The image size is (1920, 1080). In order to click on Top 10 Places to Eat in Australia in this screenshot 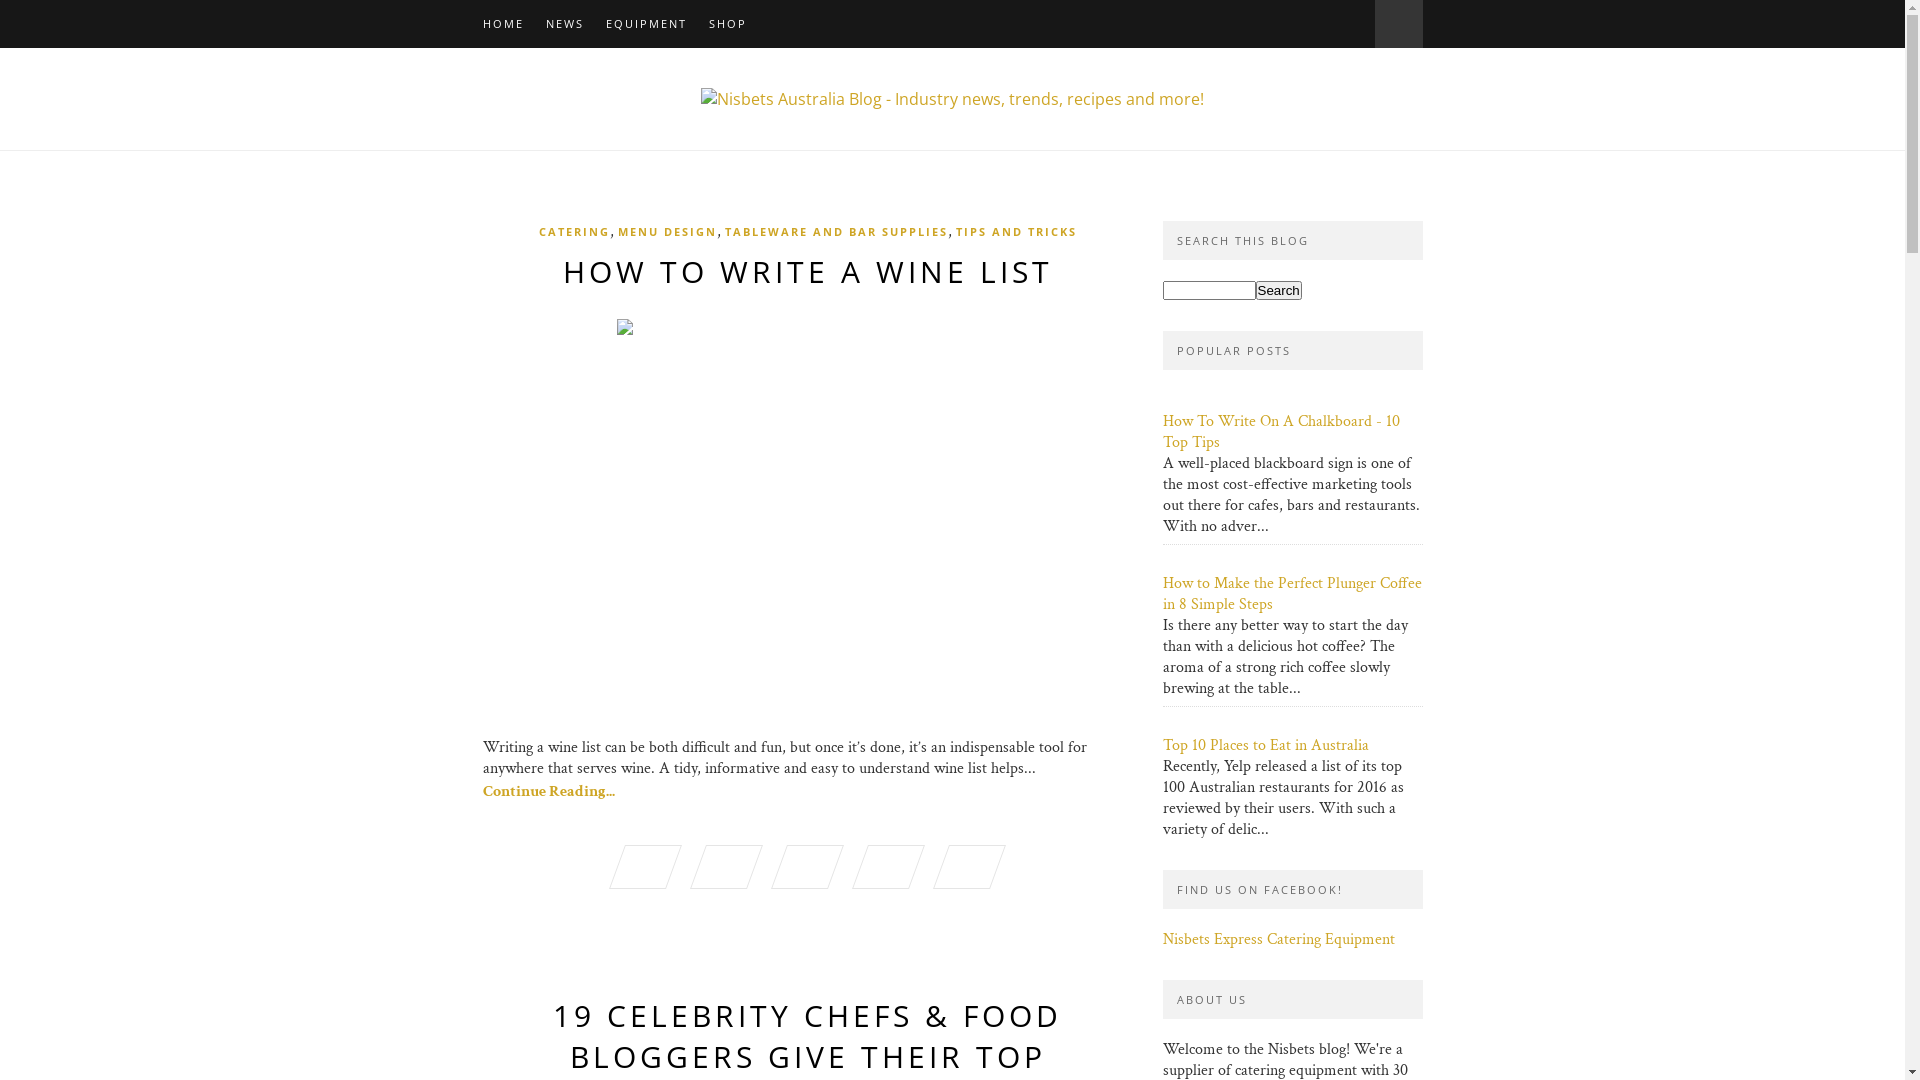, I will do `click(1265, 746)`.